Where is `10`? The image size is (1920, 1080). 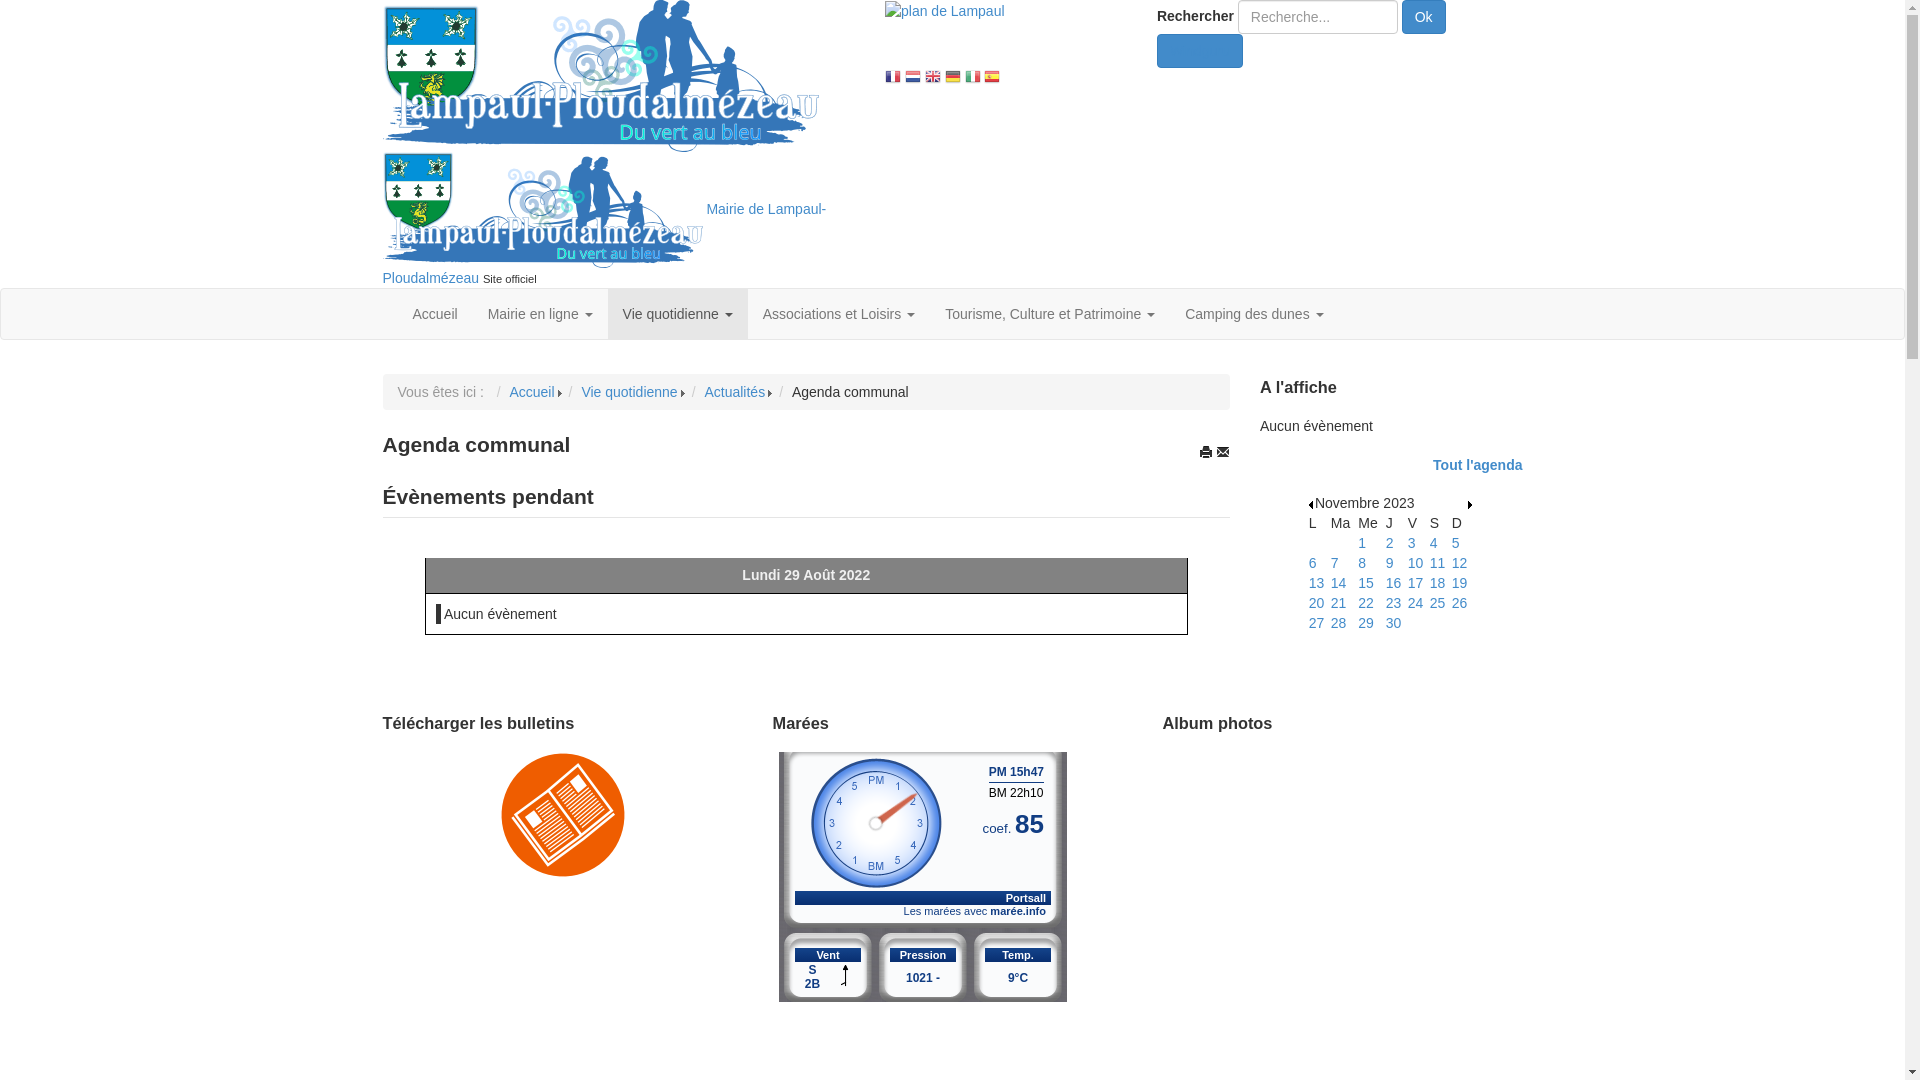
10 is located at coordinates (1416, 563).